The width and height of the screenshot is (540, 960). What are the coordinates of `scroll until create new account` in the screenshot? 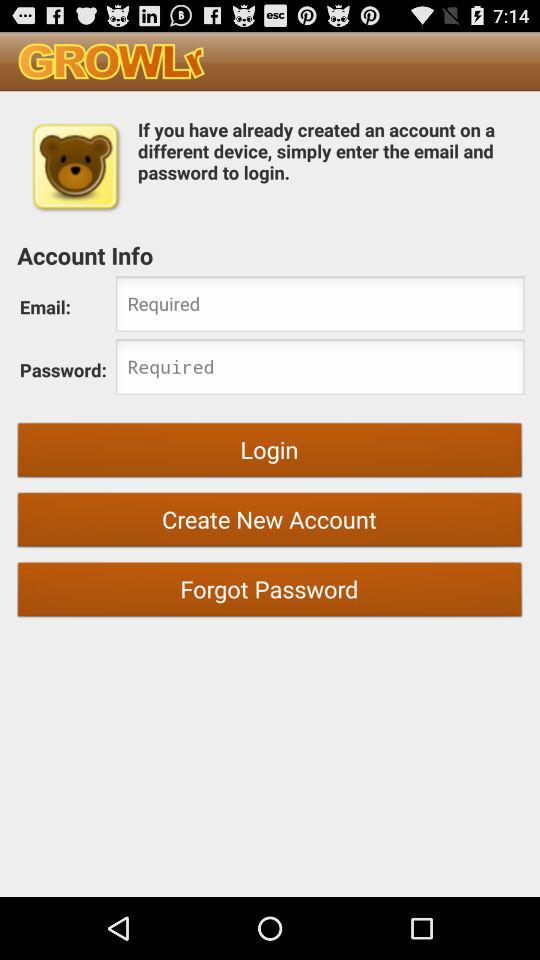 It's located at (270, 522).